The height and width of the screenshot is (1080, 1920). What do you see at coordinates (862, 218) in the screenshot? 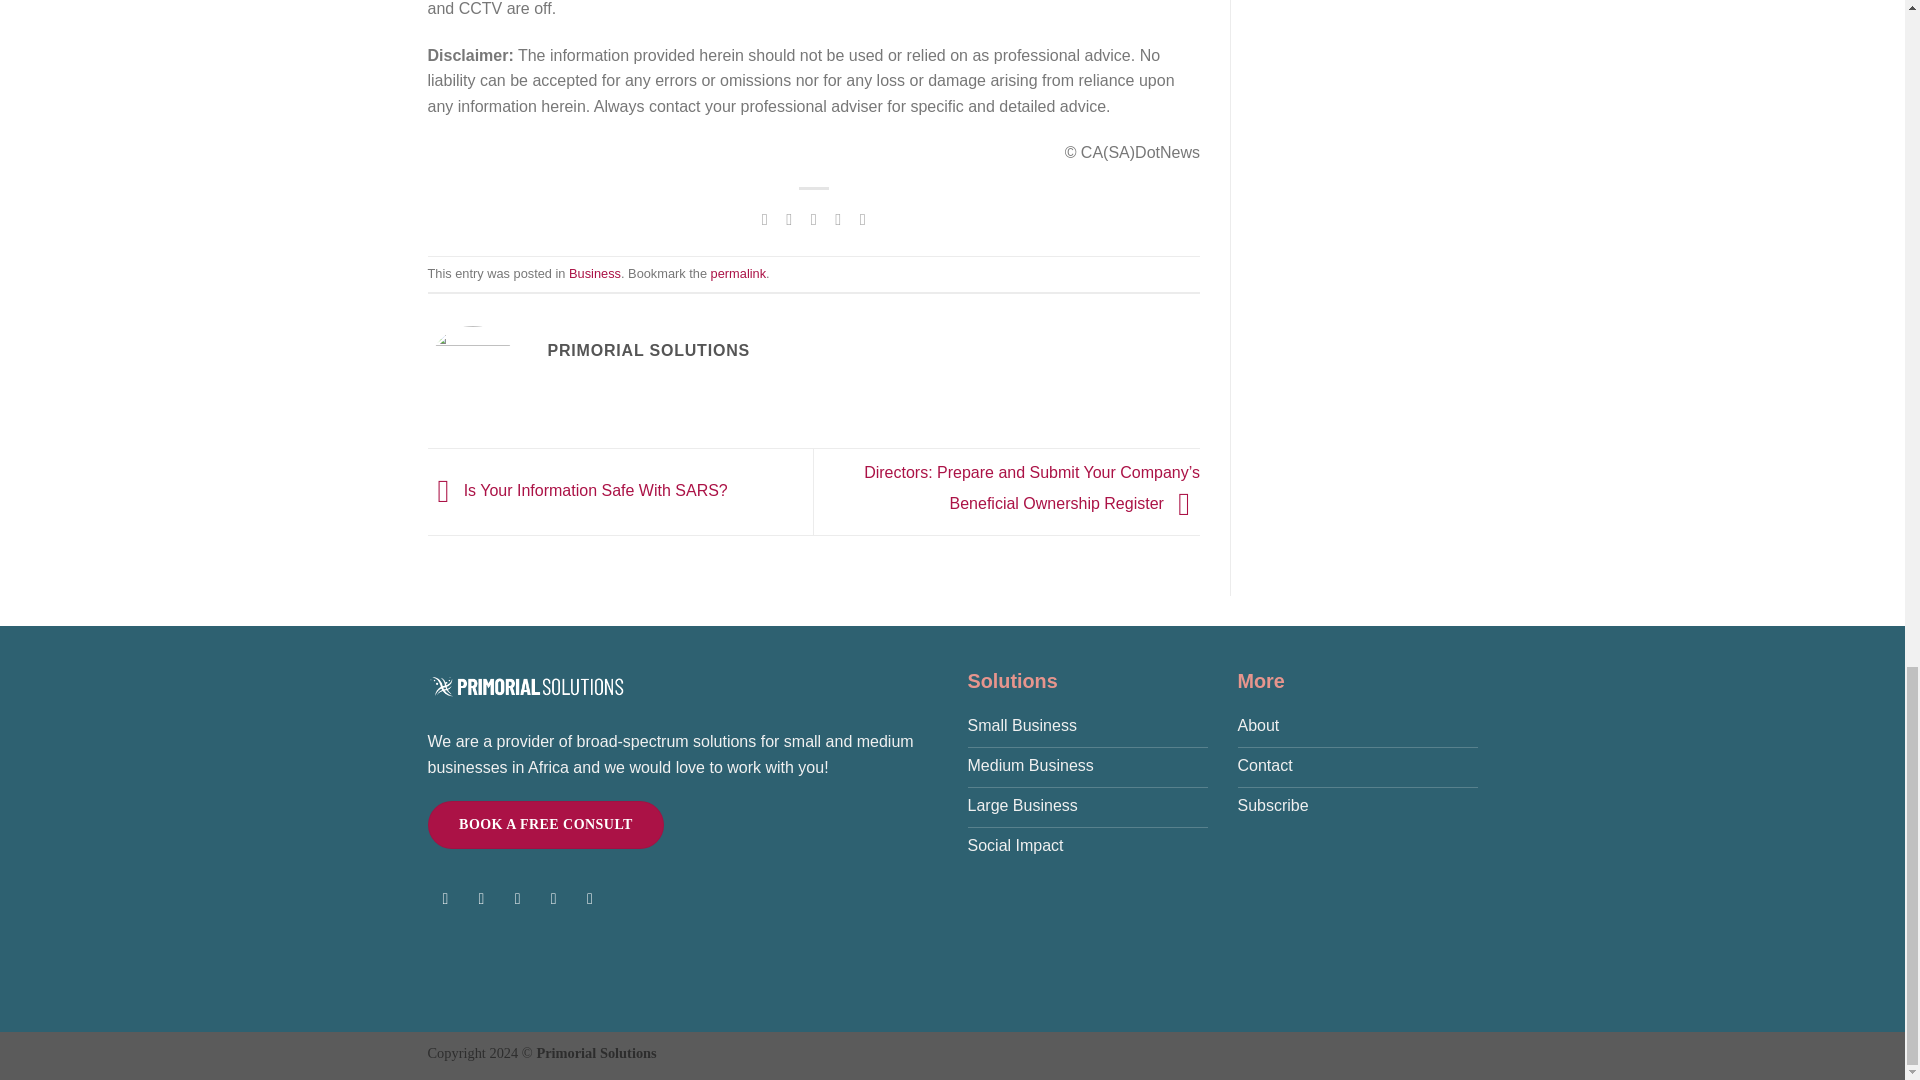
I see `Share on LinkedIn` at bounding box center [862, 218].